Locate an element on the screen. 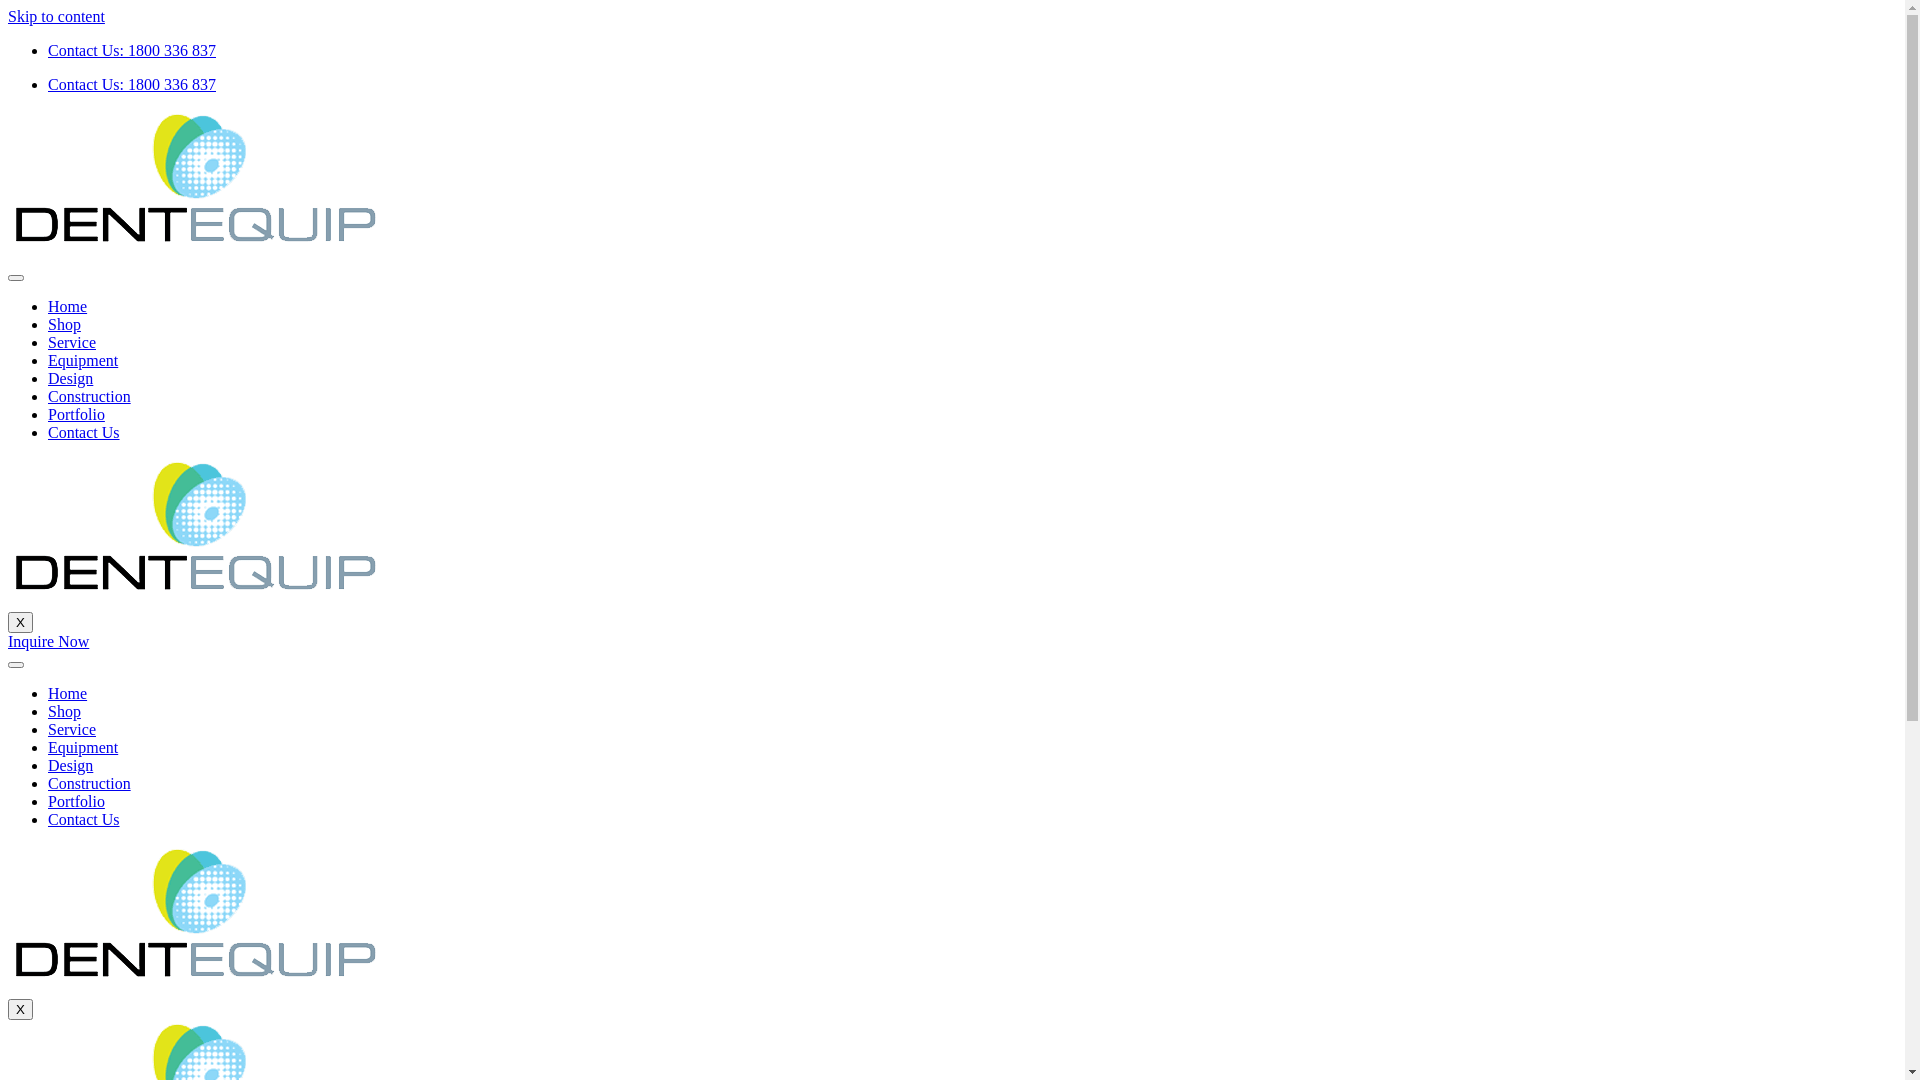  Contact Us is located at coordinates (84, 820).